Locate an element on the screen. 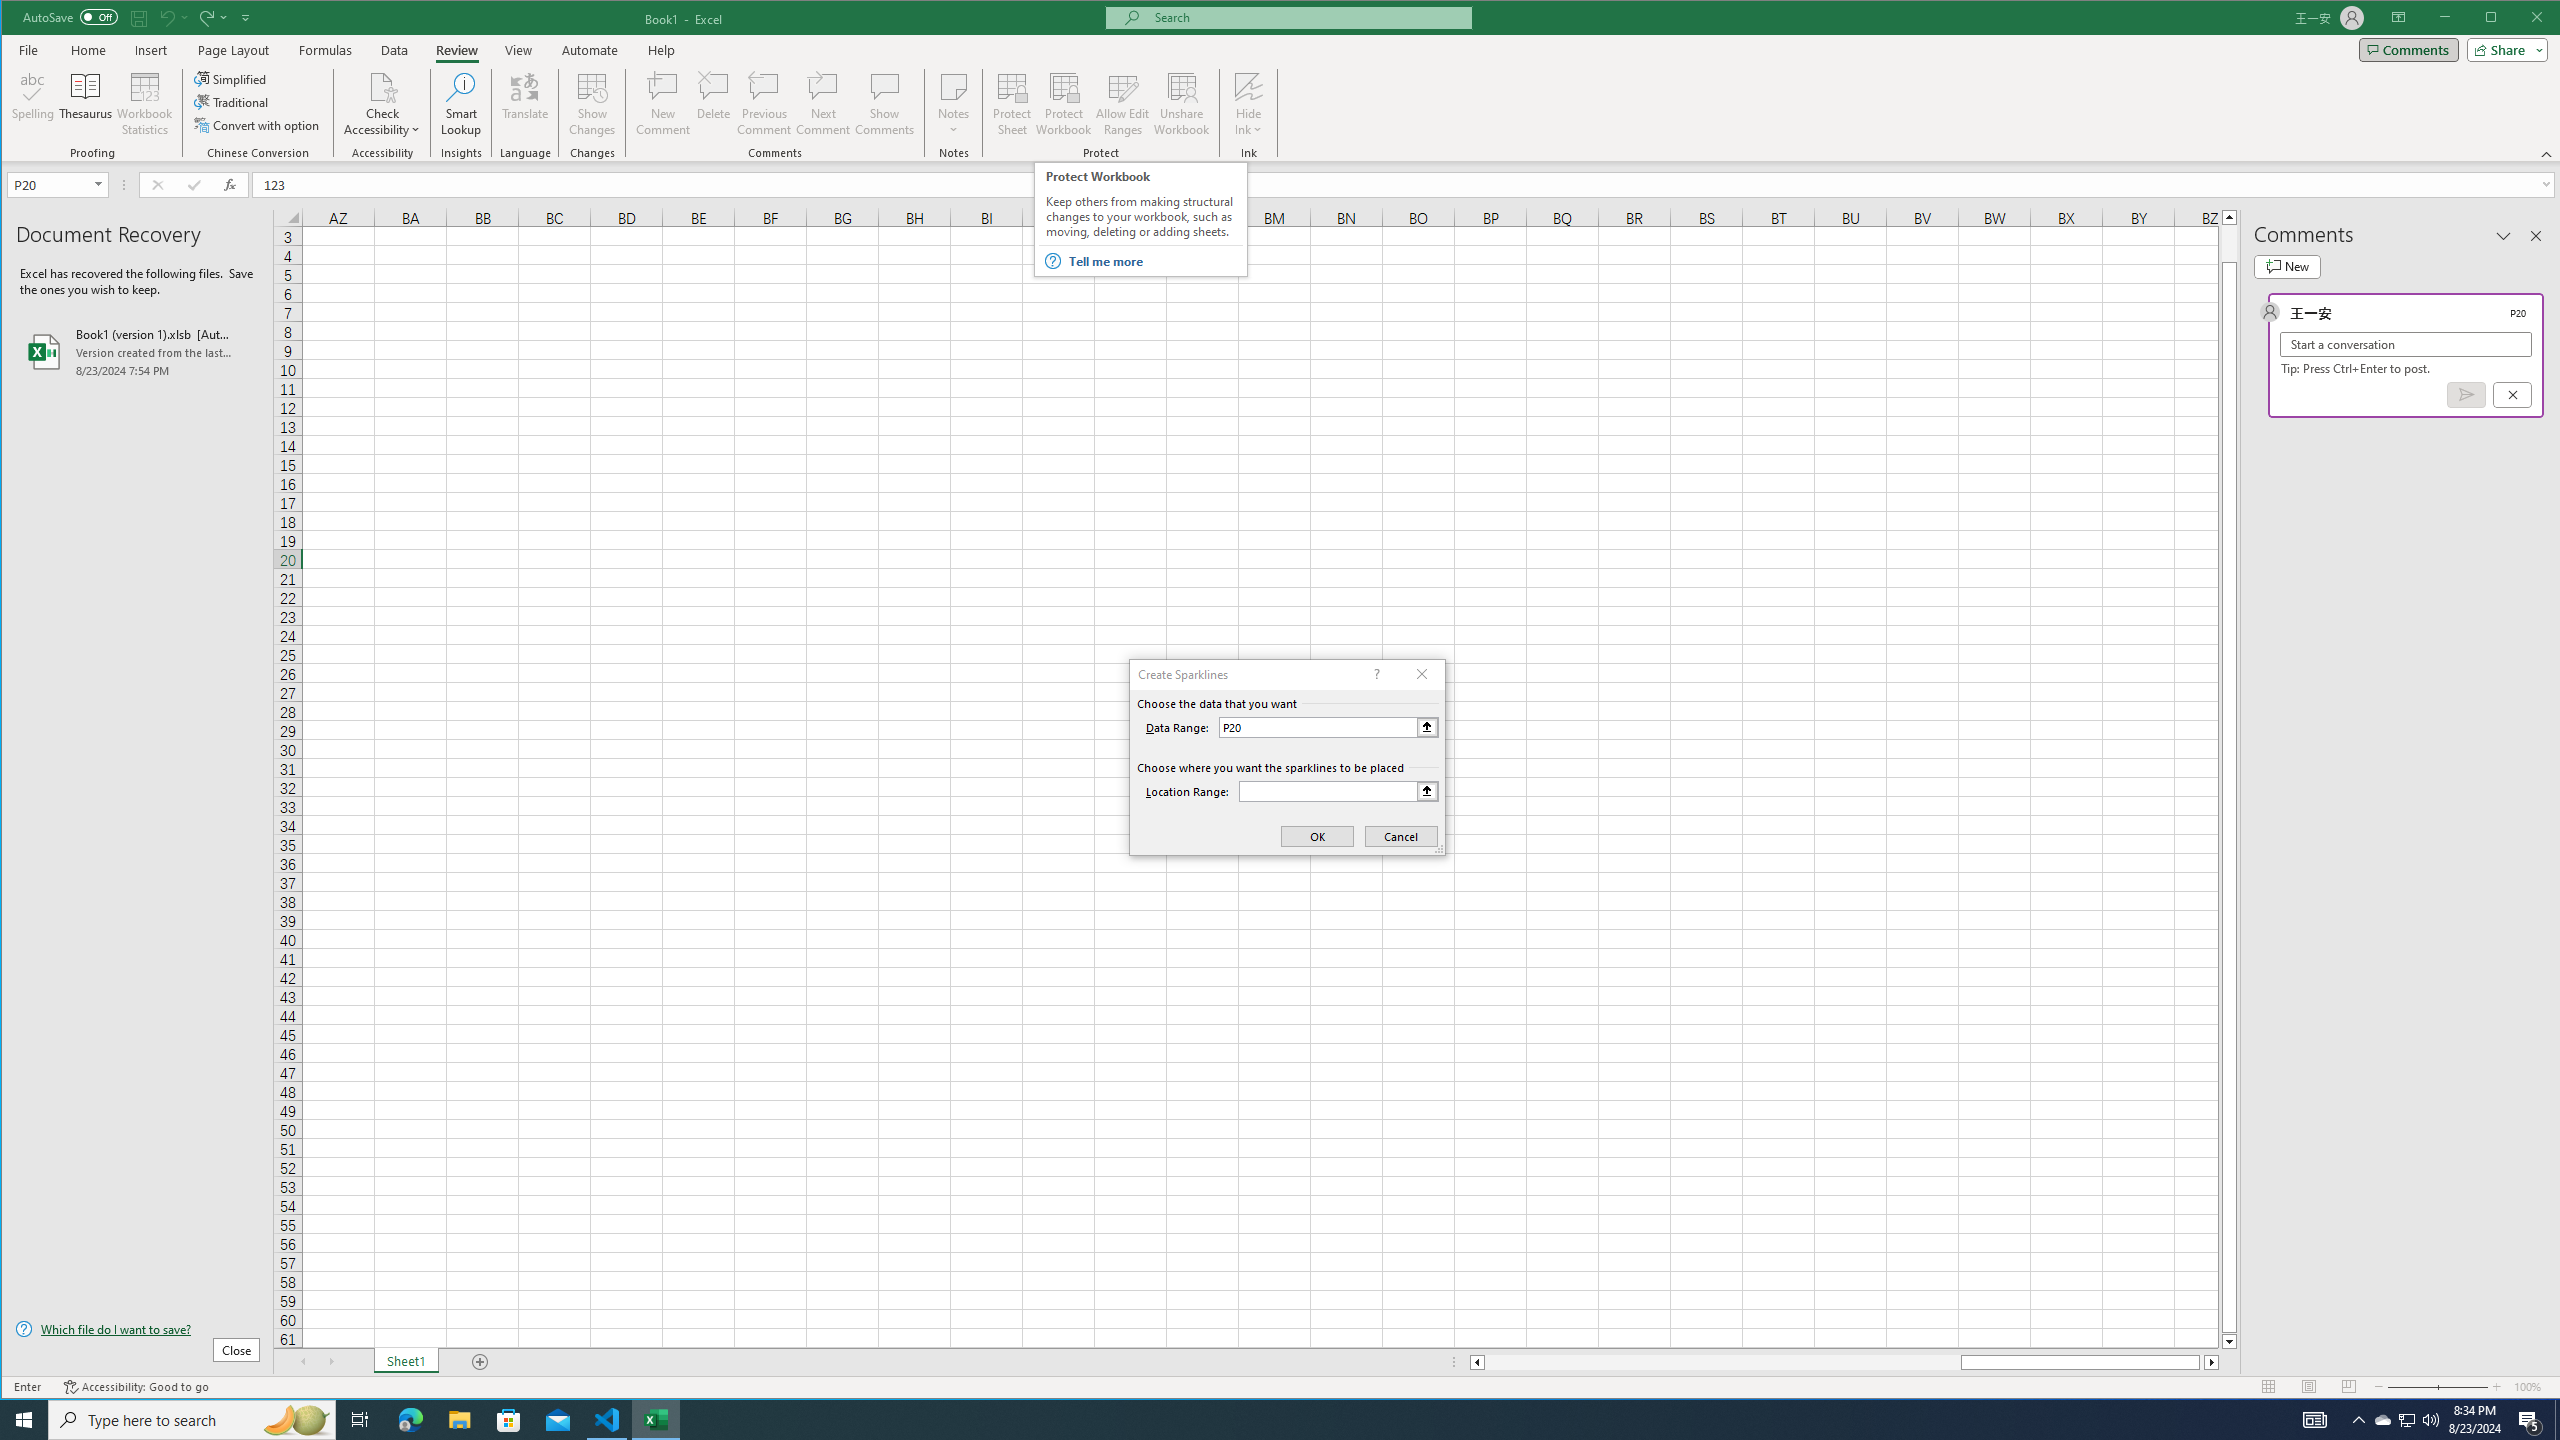 This screenshot has width=2560, height=1440. Smart Lookup is located at coordinates (460, 104).